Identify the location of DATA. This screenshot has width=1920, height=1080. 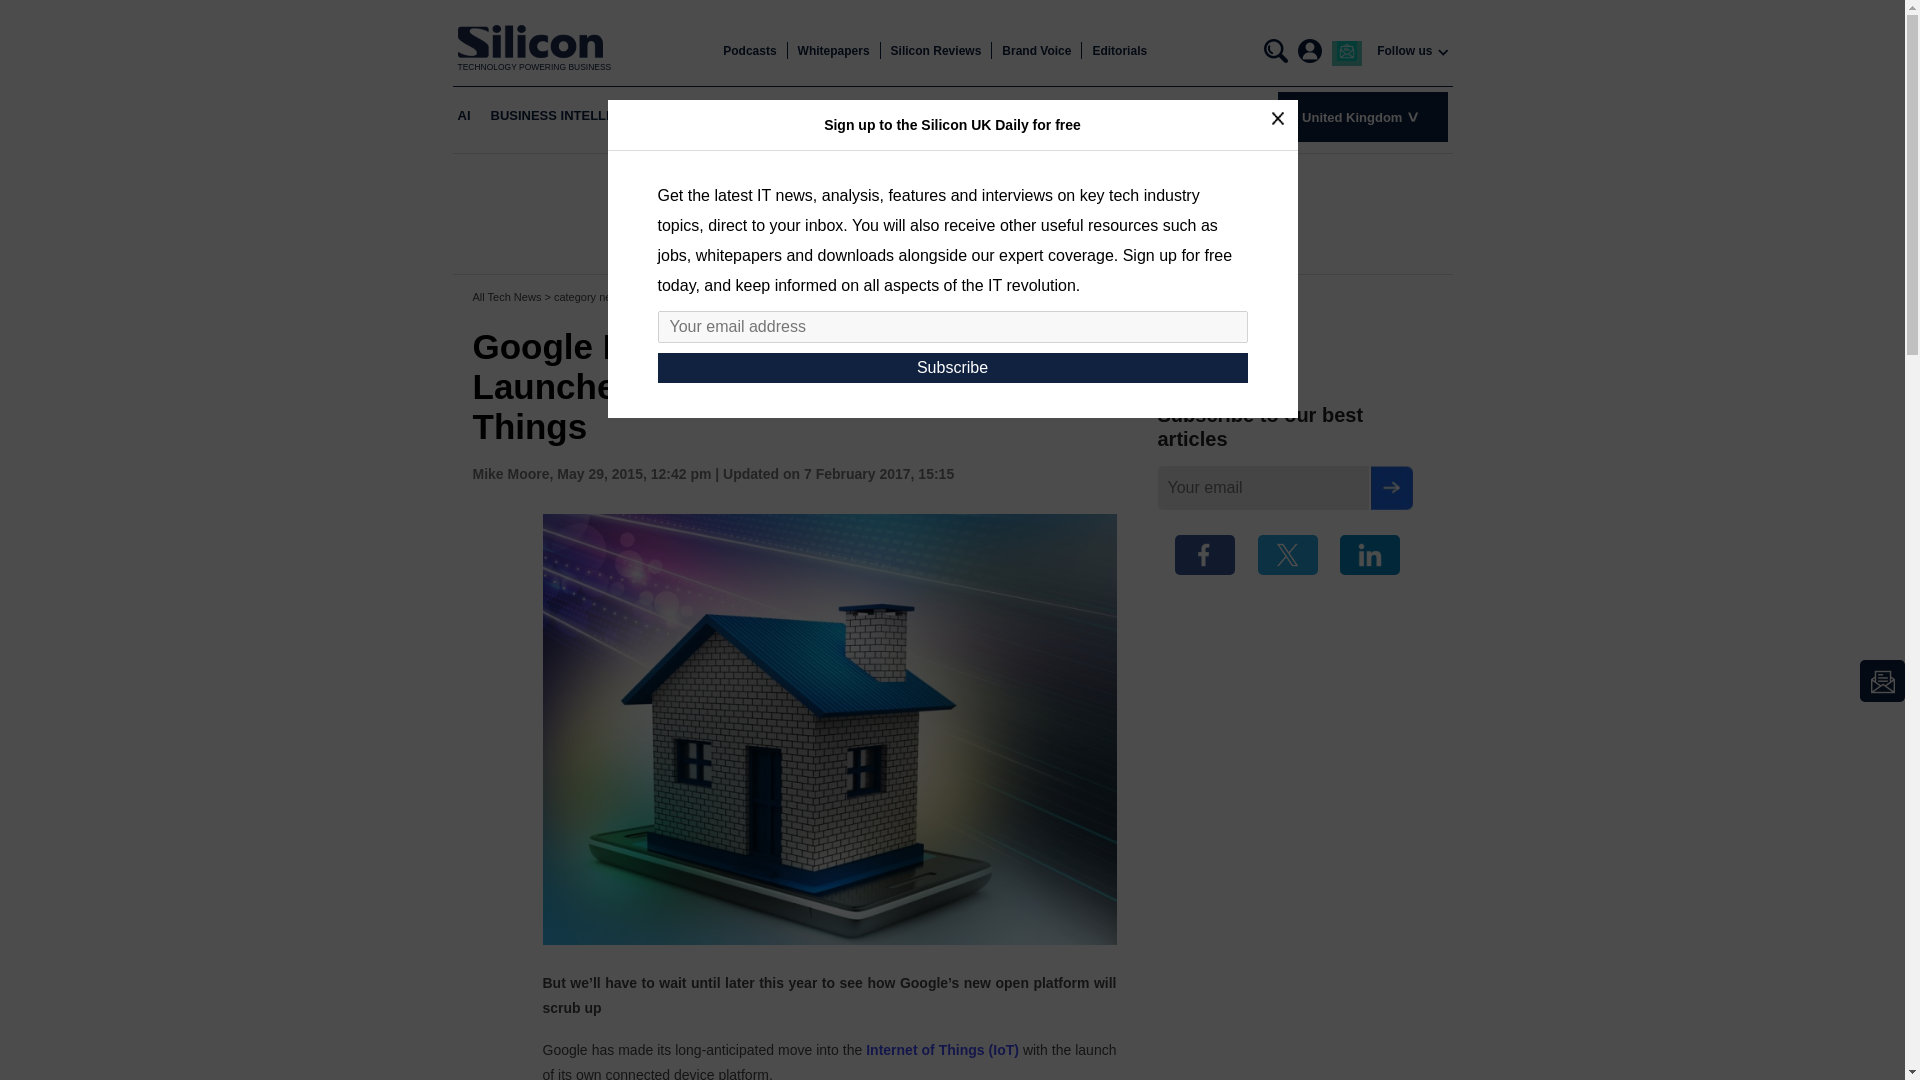
(955, 116).